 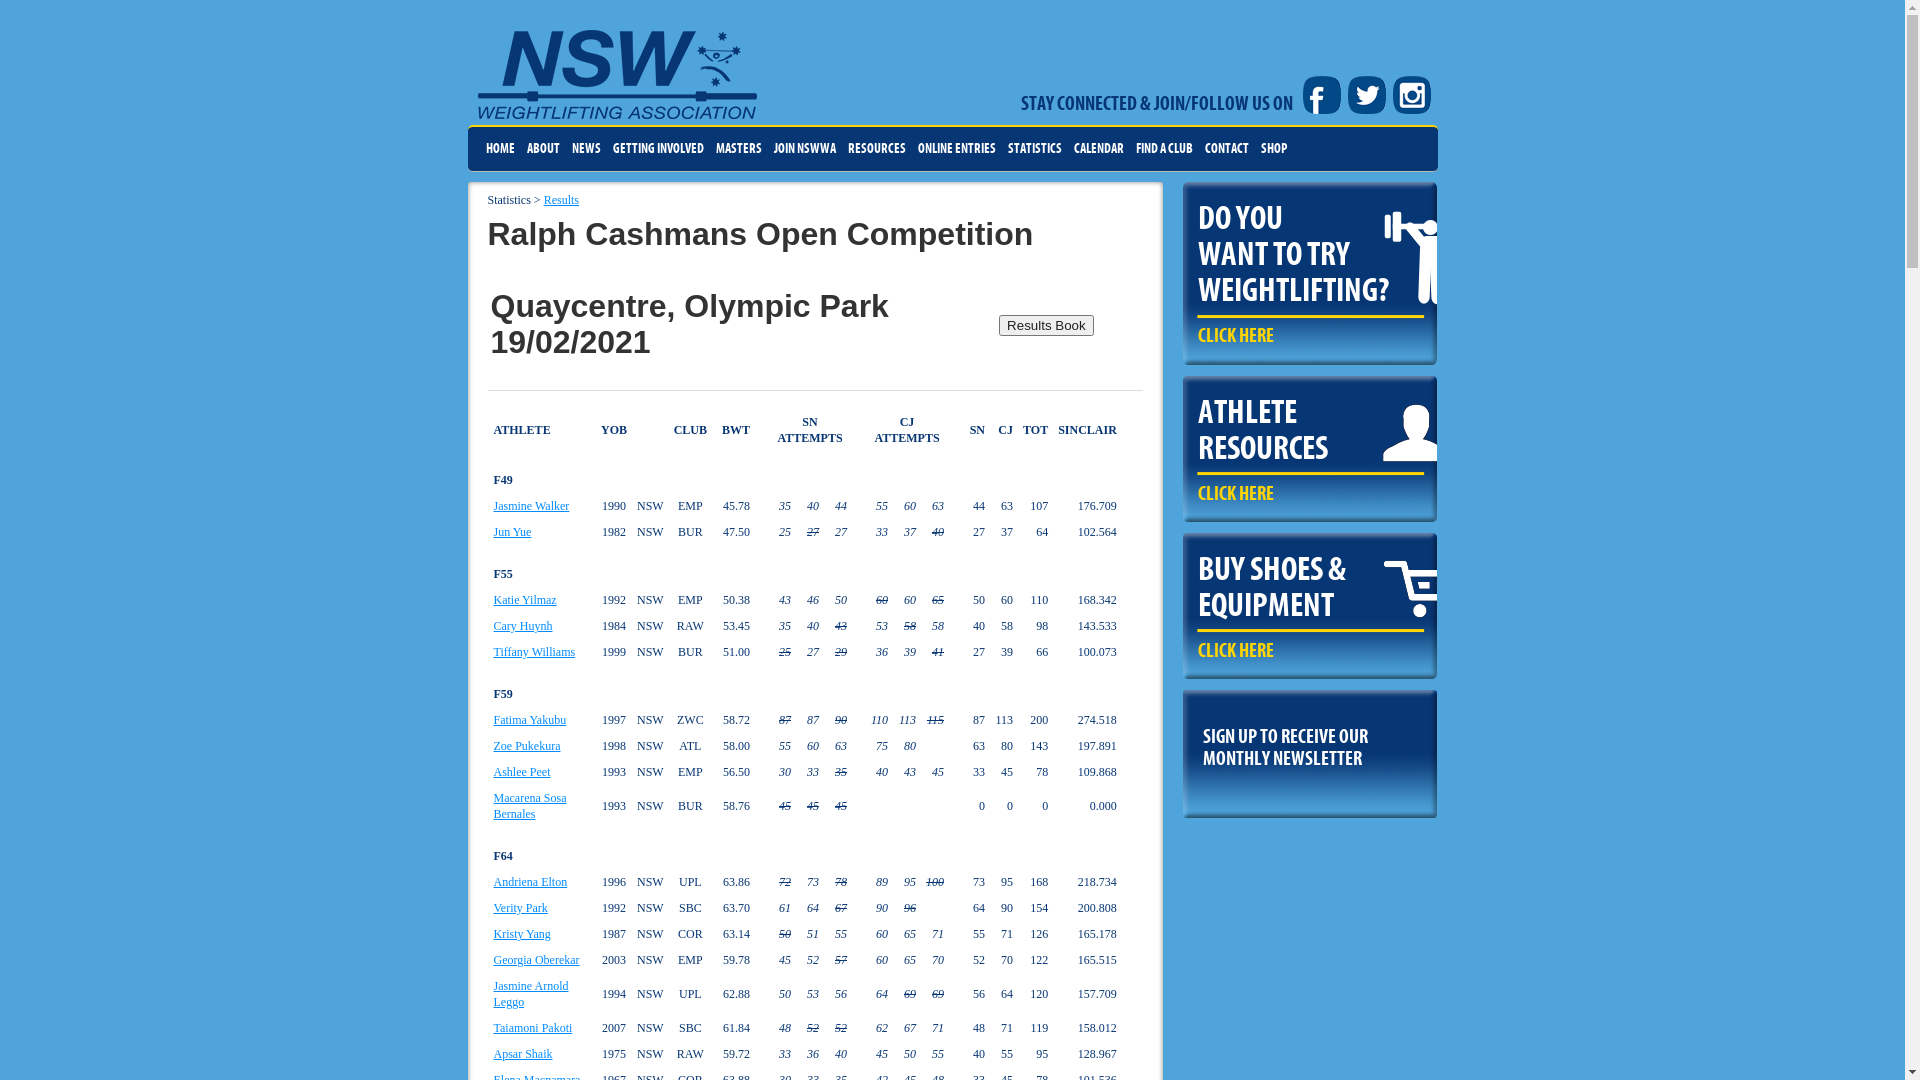 What do you see at coordinates (532, 506) in the screenshot?
I see `Jasmine Walker` at bounding box center [532, 506].